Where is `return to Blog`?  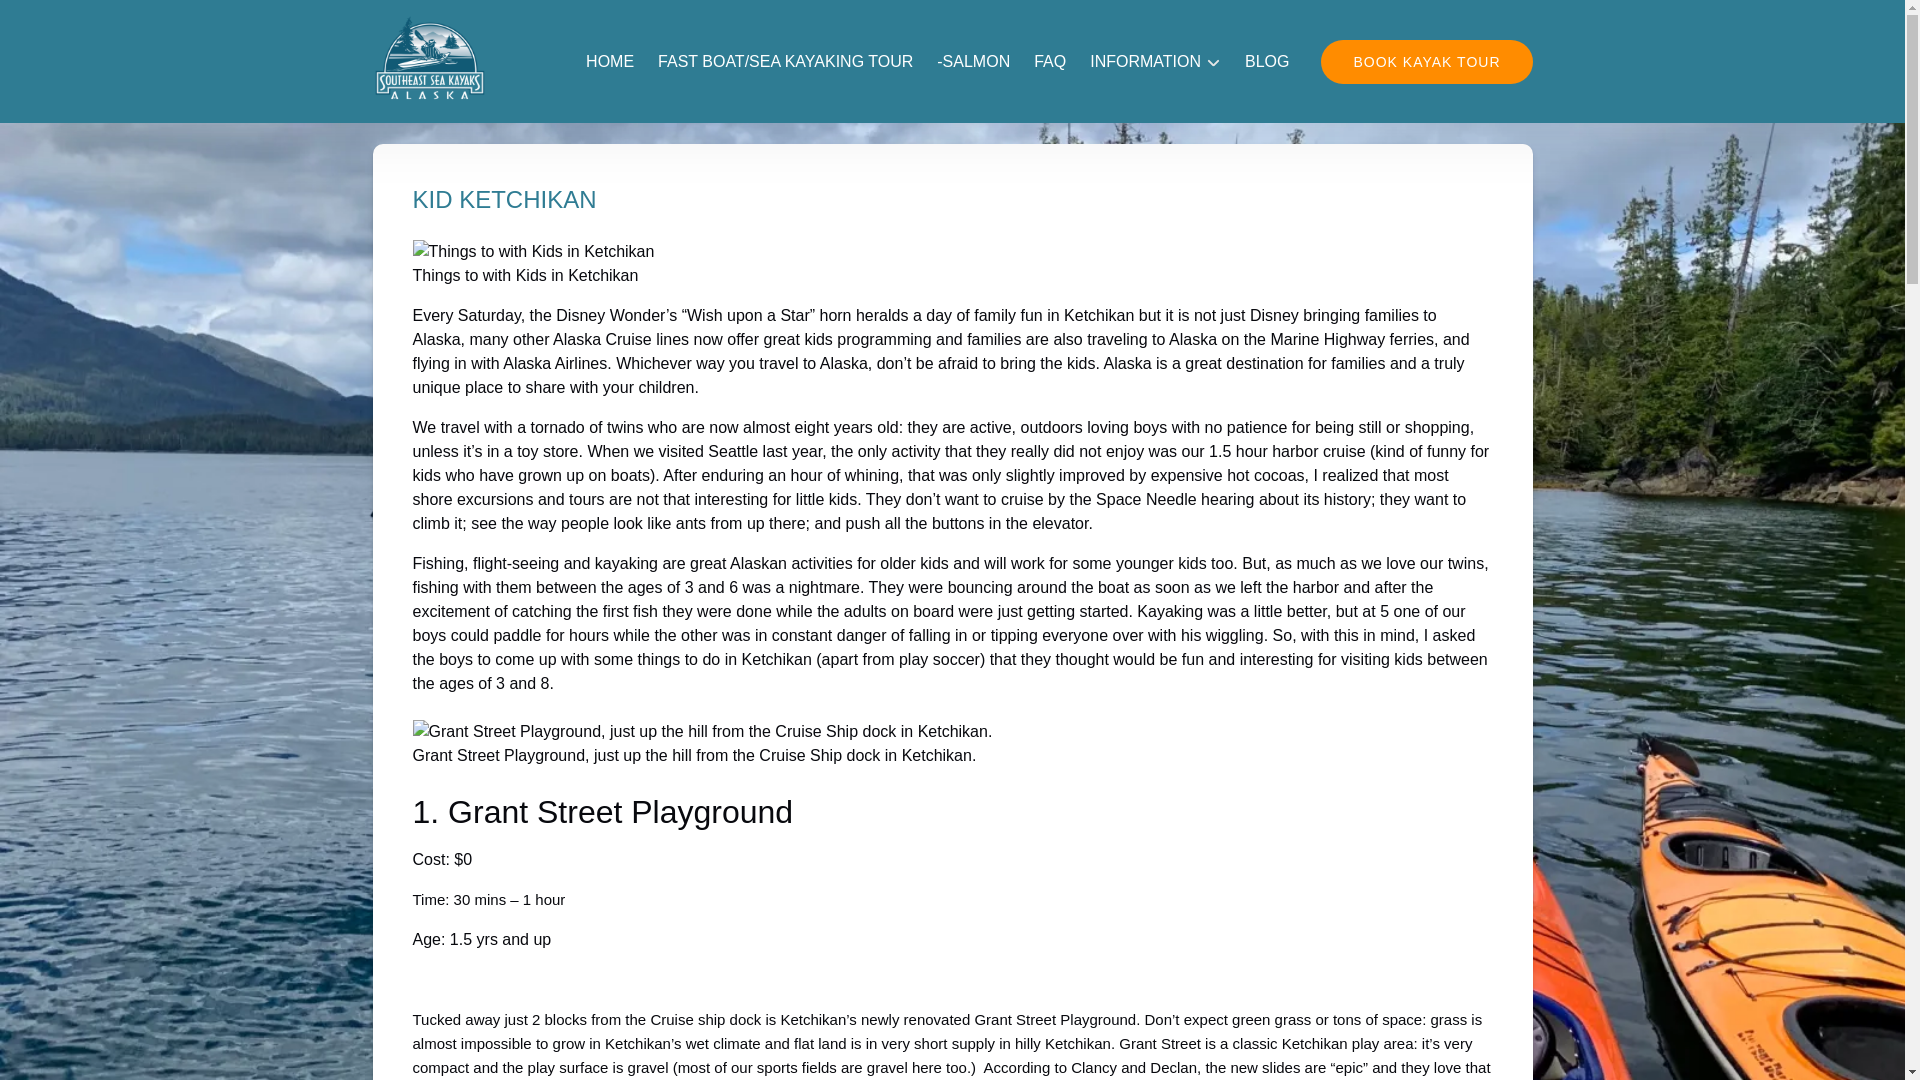 return to Blog is located at coordinates (428, 92).